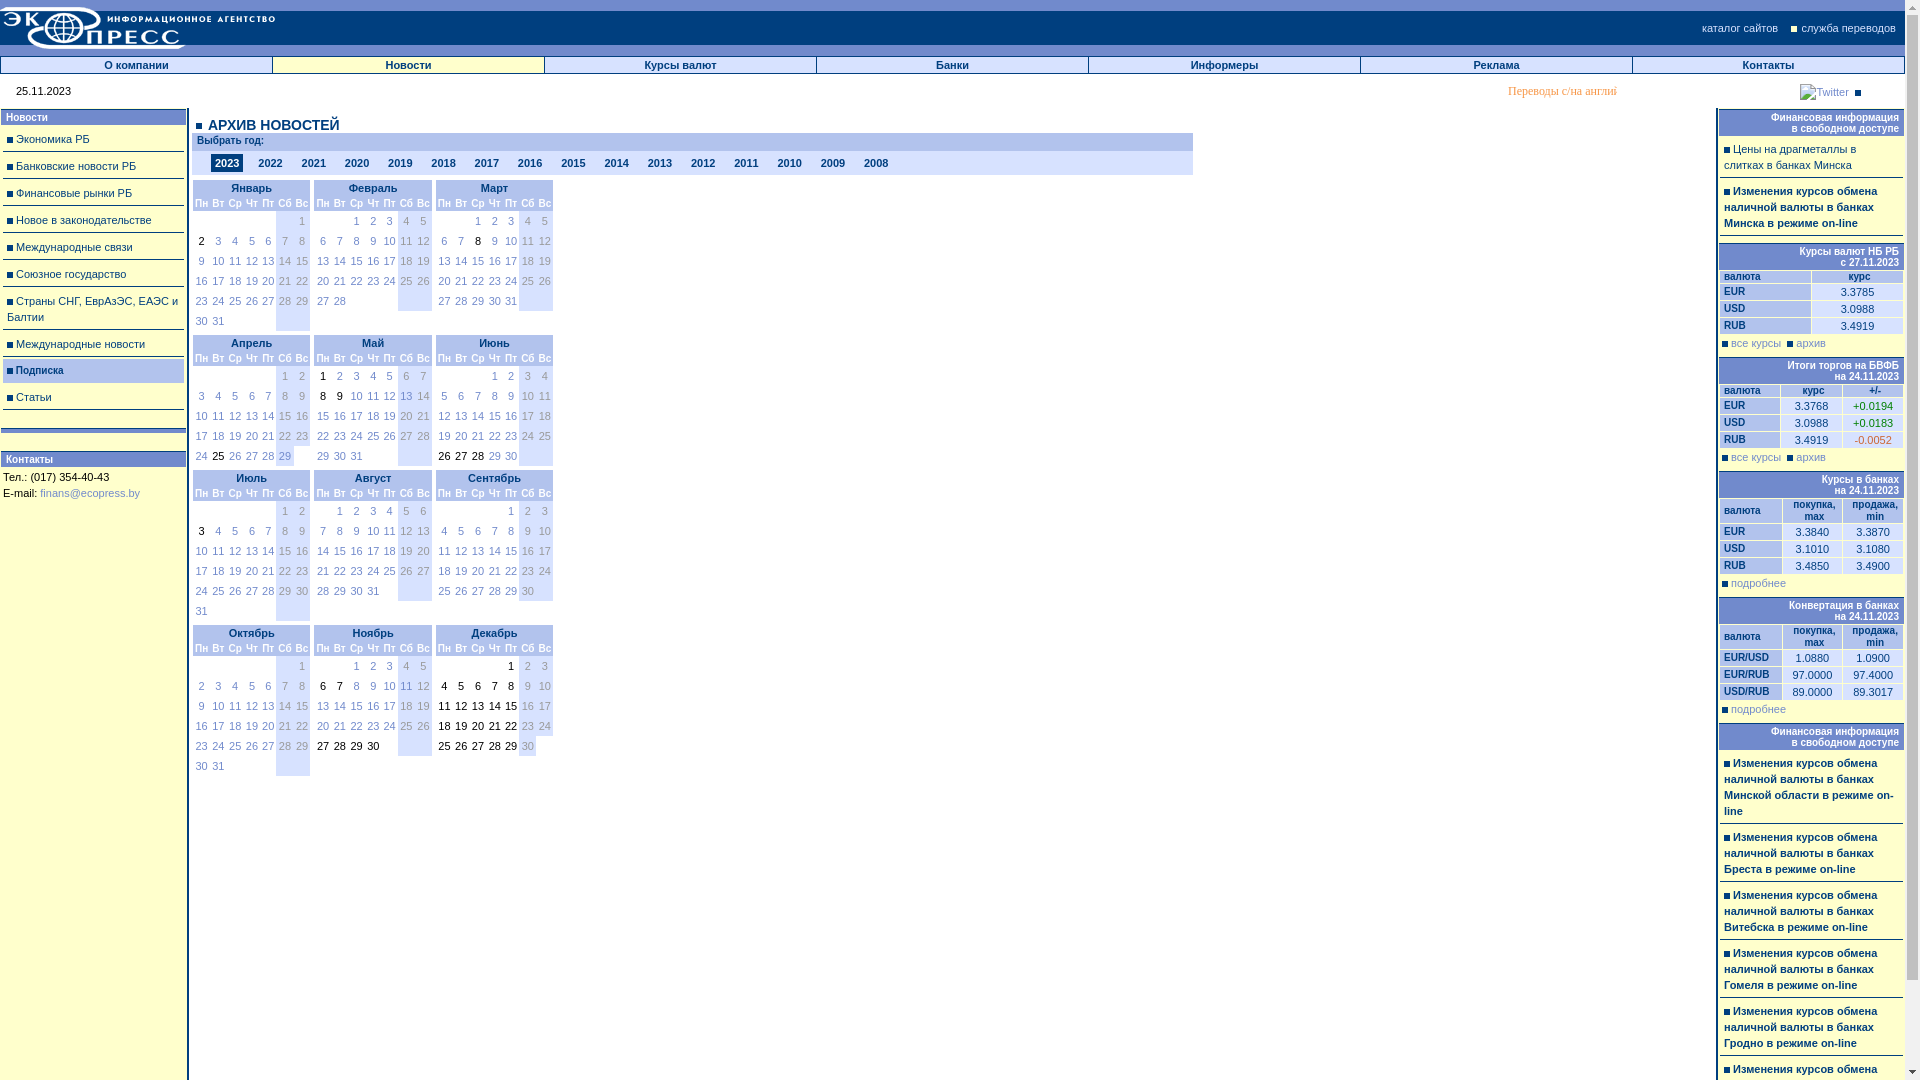 The image size is (1920, 1080). Describe the element at coordinates (510, 416) in the screenshot. I see `16` at that location.